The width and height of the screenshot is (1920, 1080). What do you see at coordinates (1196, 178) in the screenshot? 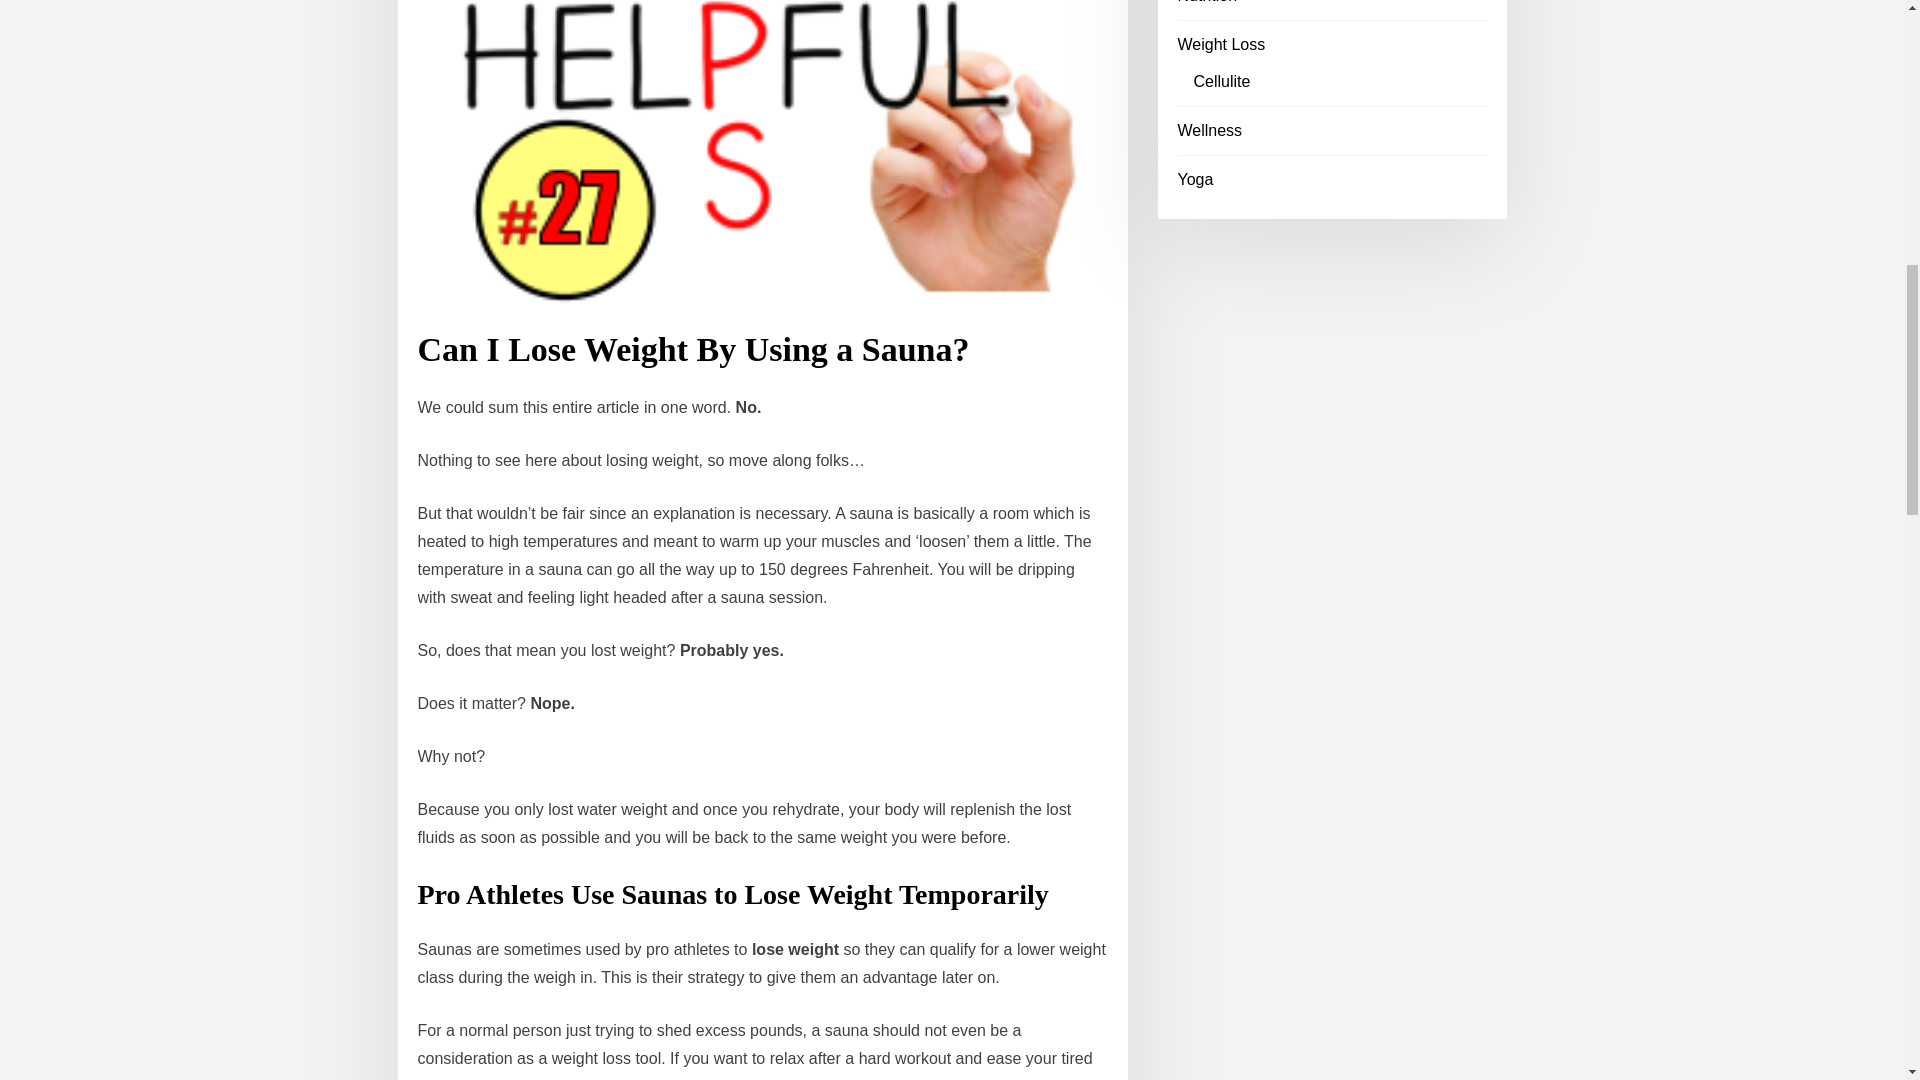
I see `Yoga` at bounding box center [1196, 178].